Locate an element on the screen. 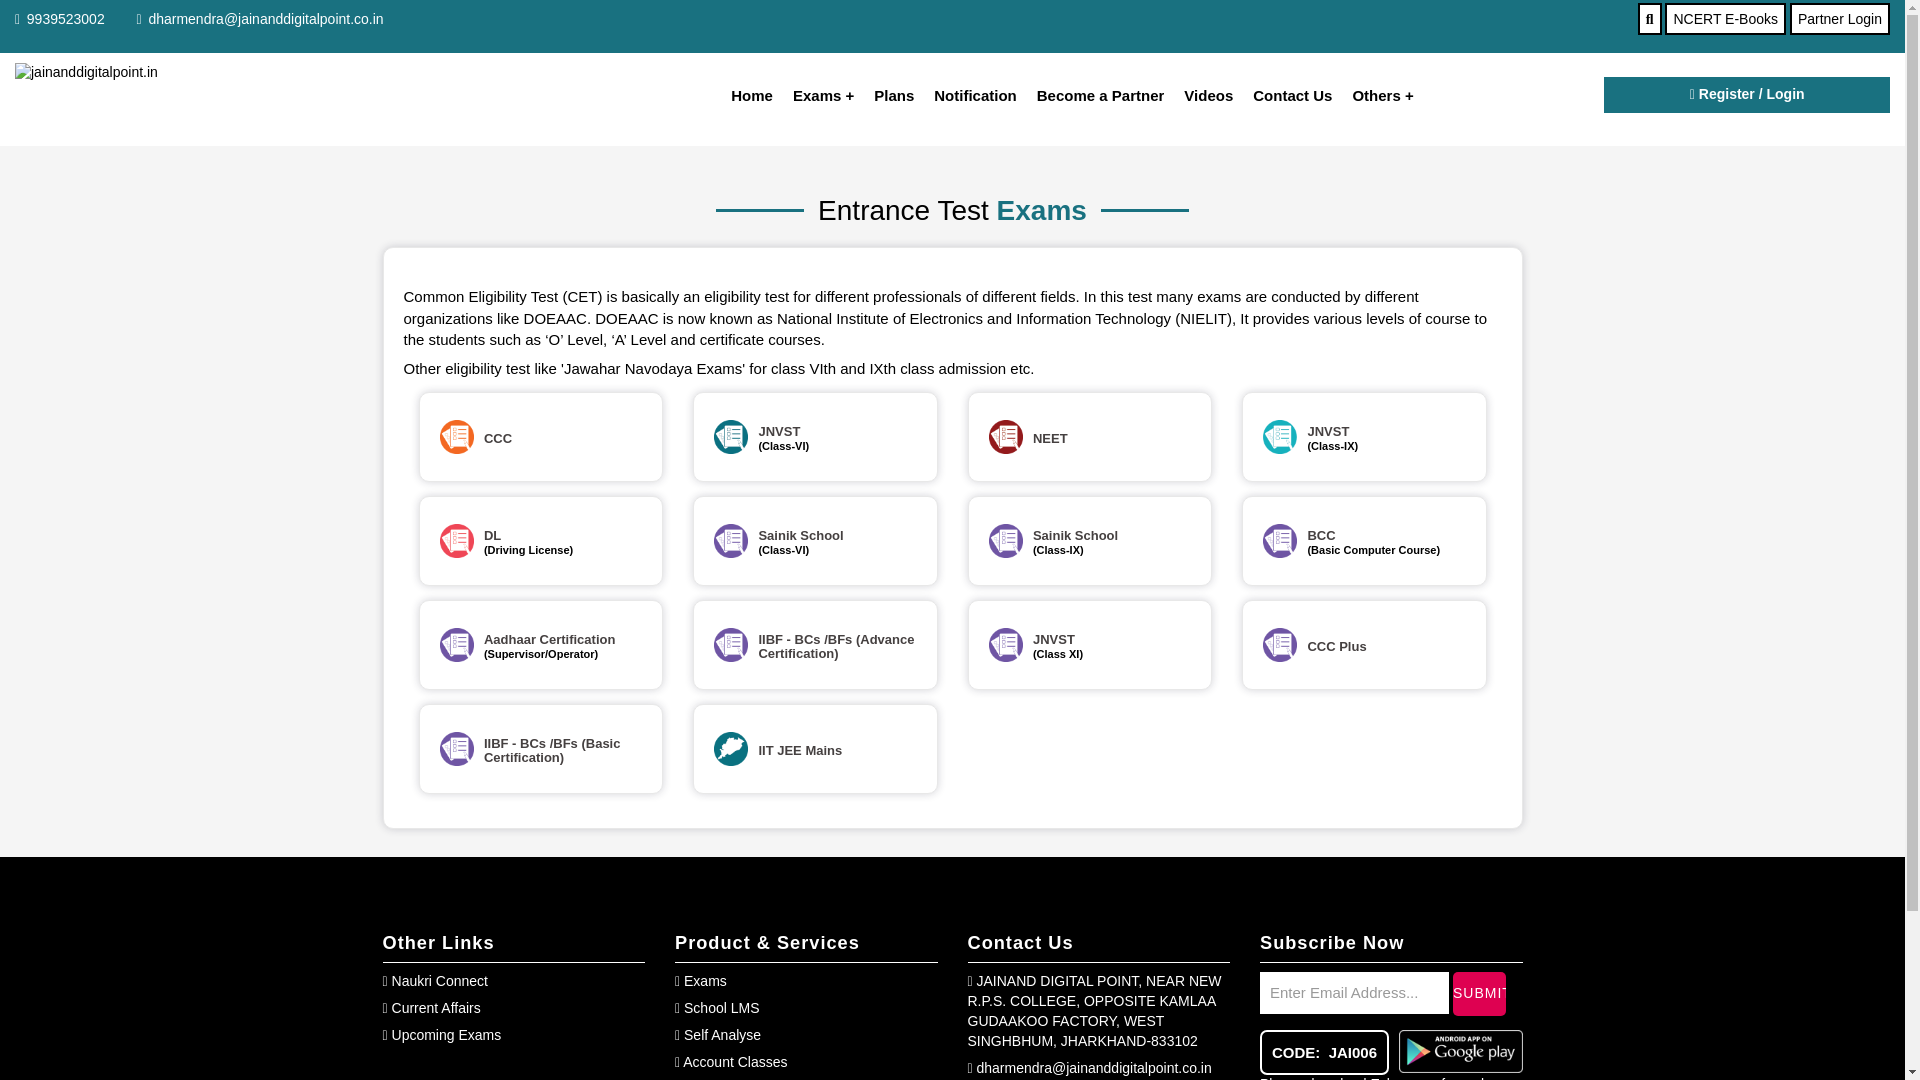 This screenshot has width=1920, height=1080. Entrance Test is located at coordinates (1004, 540).